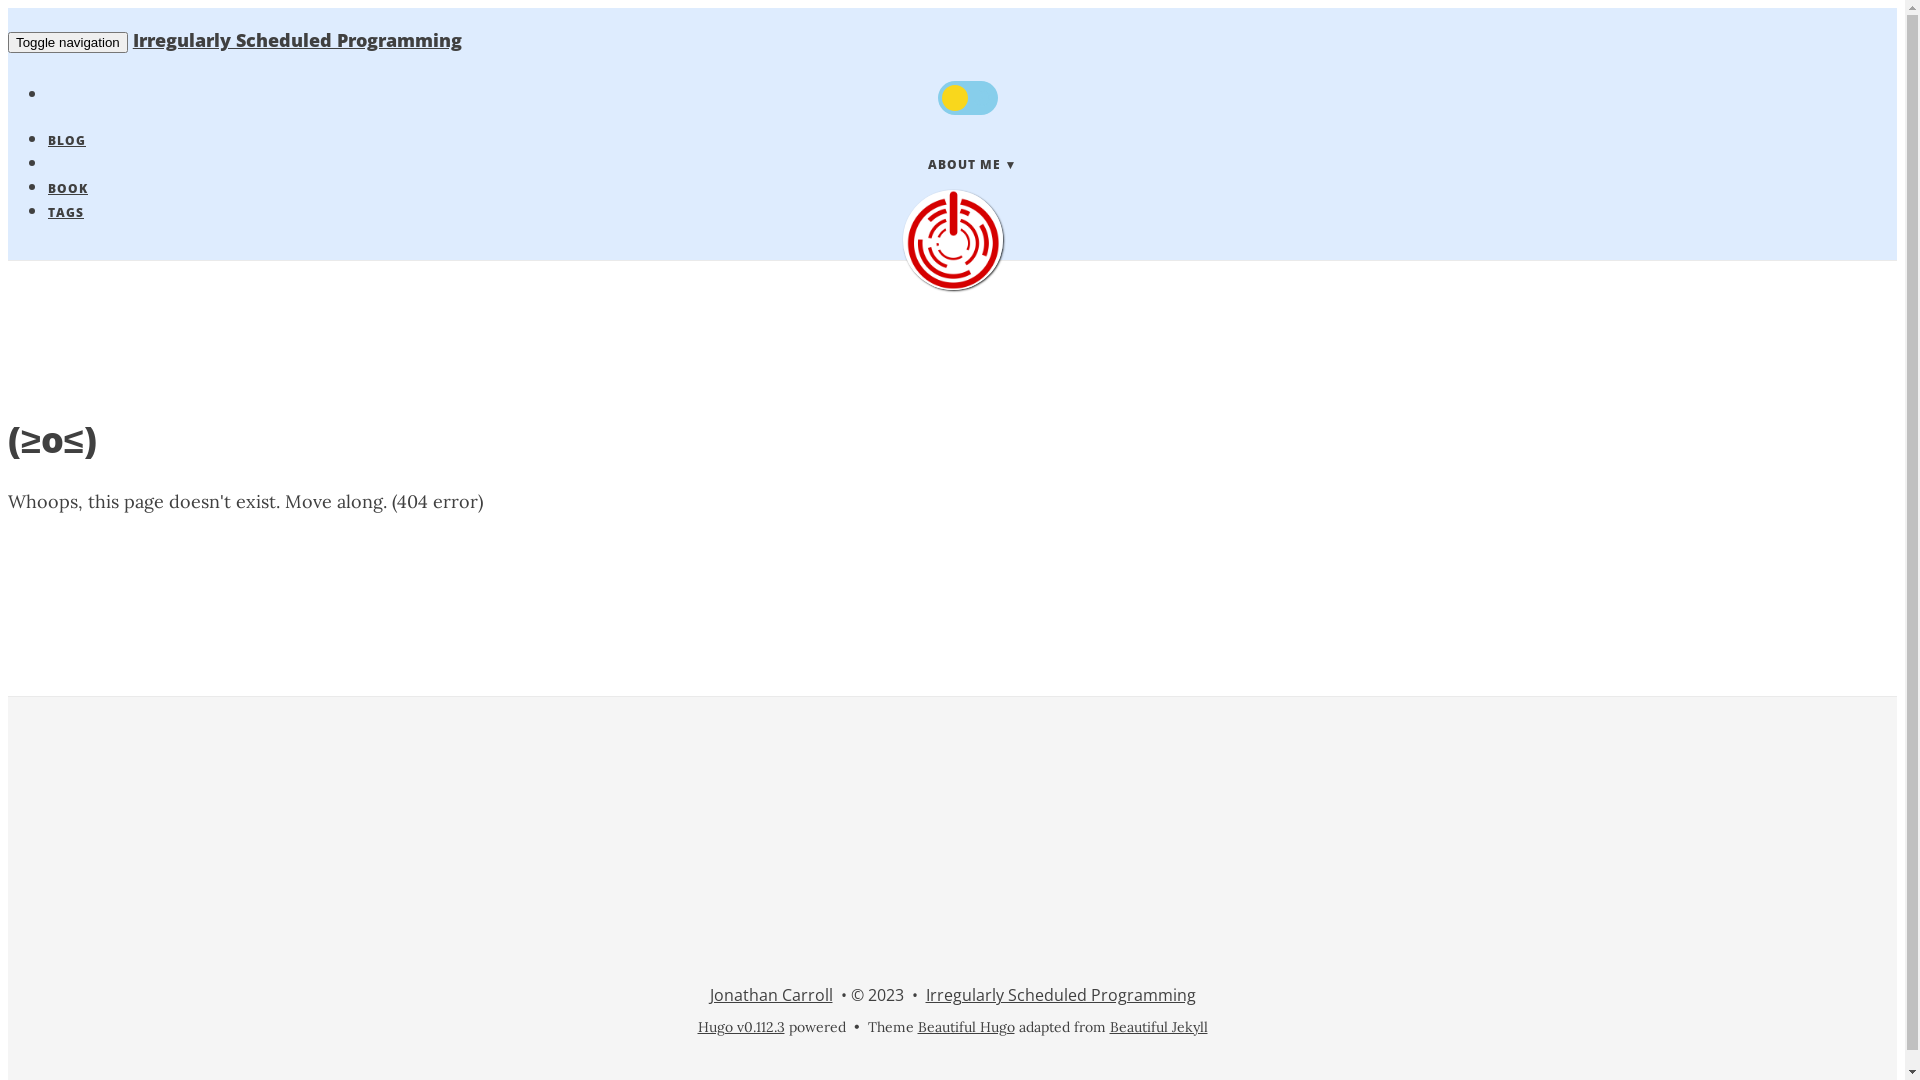 Image resolution: width=1920 pixels, height=1080 pixels. What do you see at coordinates (972, 164) in the screenshot?
I see `ABOUT ME` at bounding box center [972, 164].